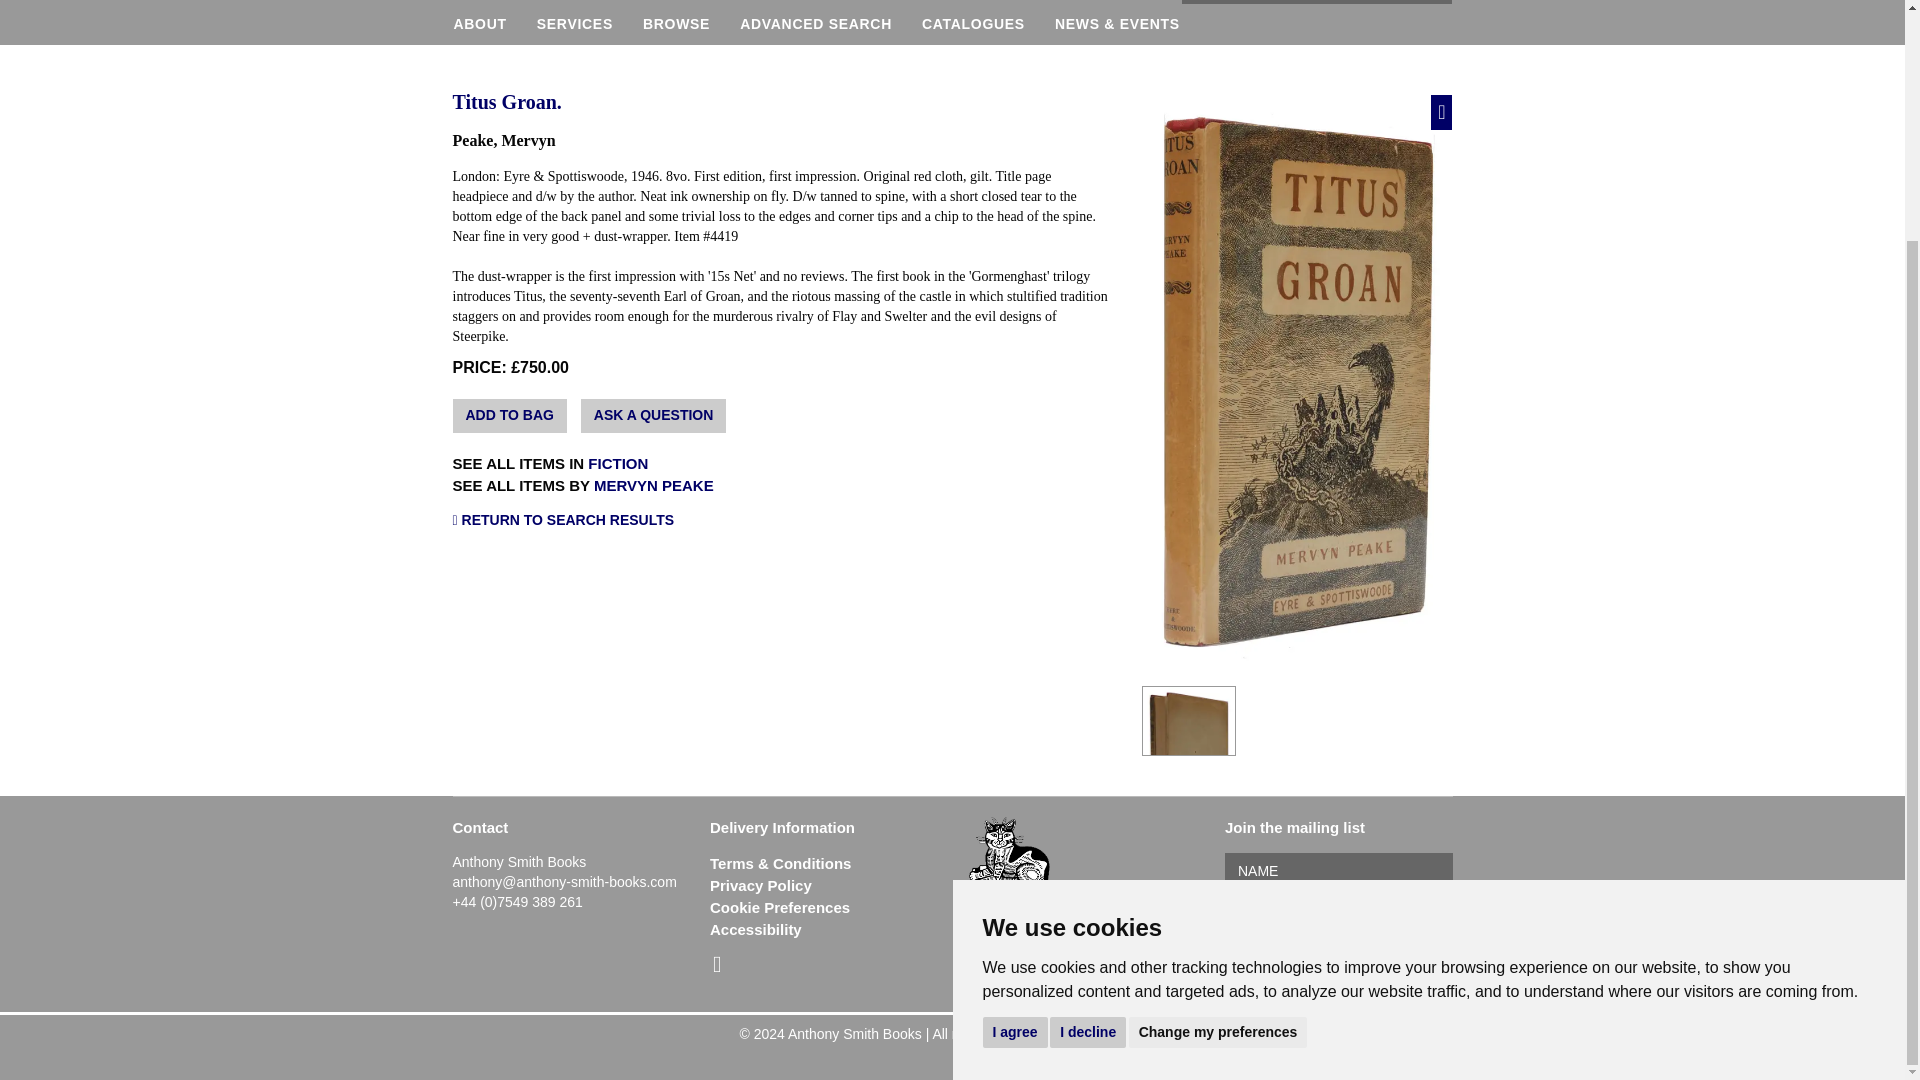 The width and height of the screenshot is (1920, 1080). Describe the element at coordinates (780, 906) in the screenshot. I see `Cookie Preferences` at that location.